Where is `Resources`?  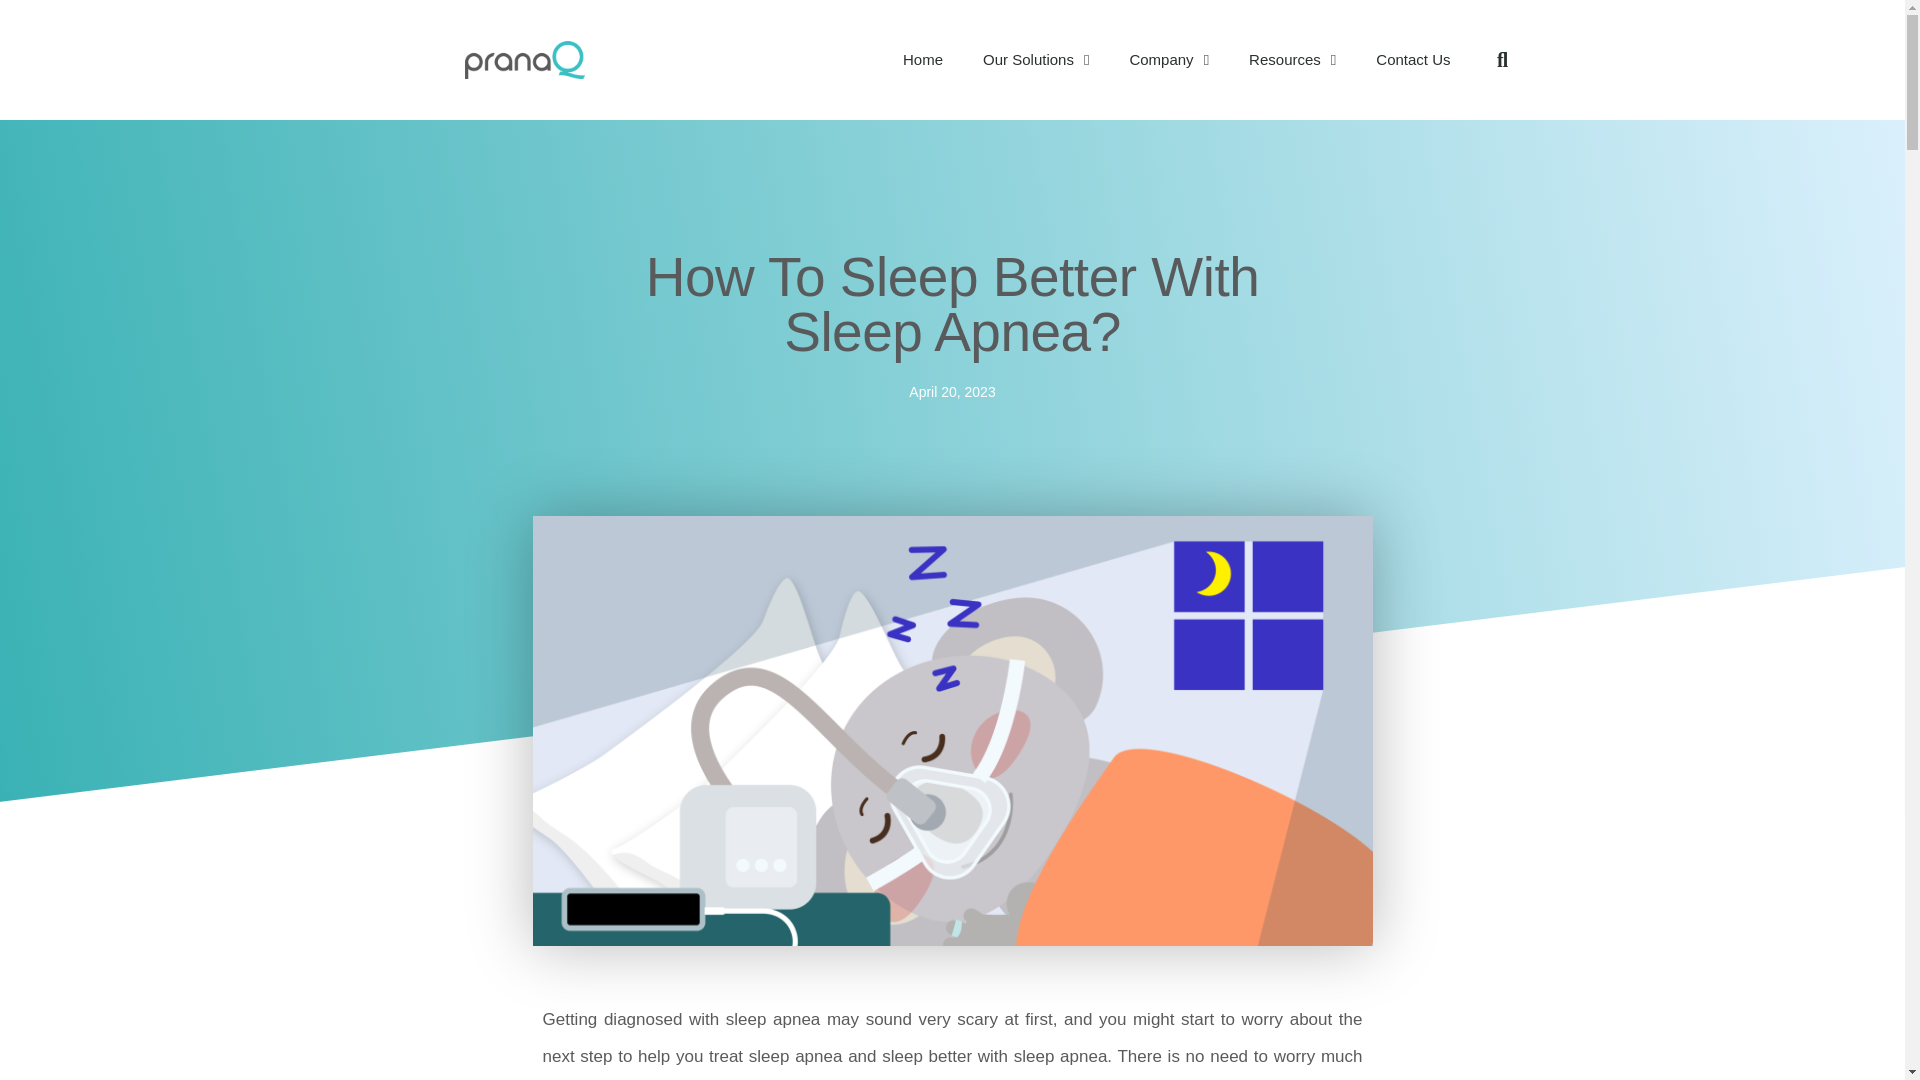
Resources is located at coordinates (1292, 60).